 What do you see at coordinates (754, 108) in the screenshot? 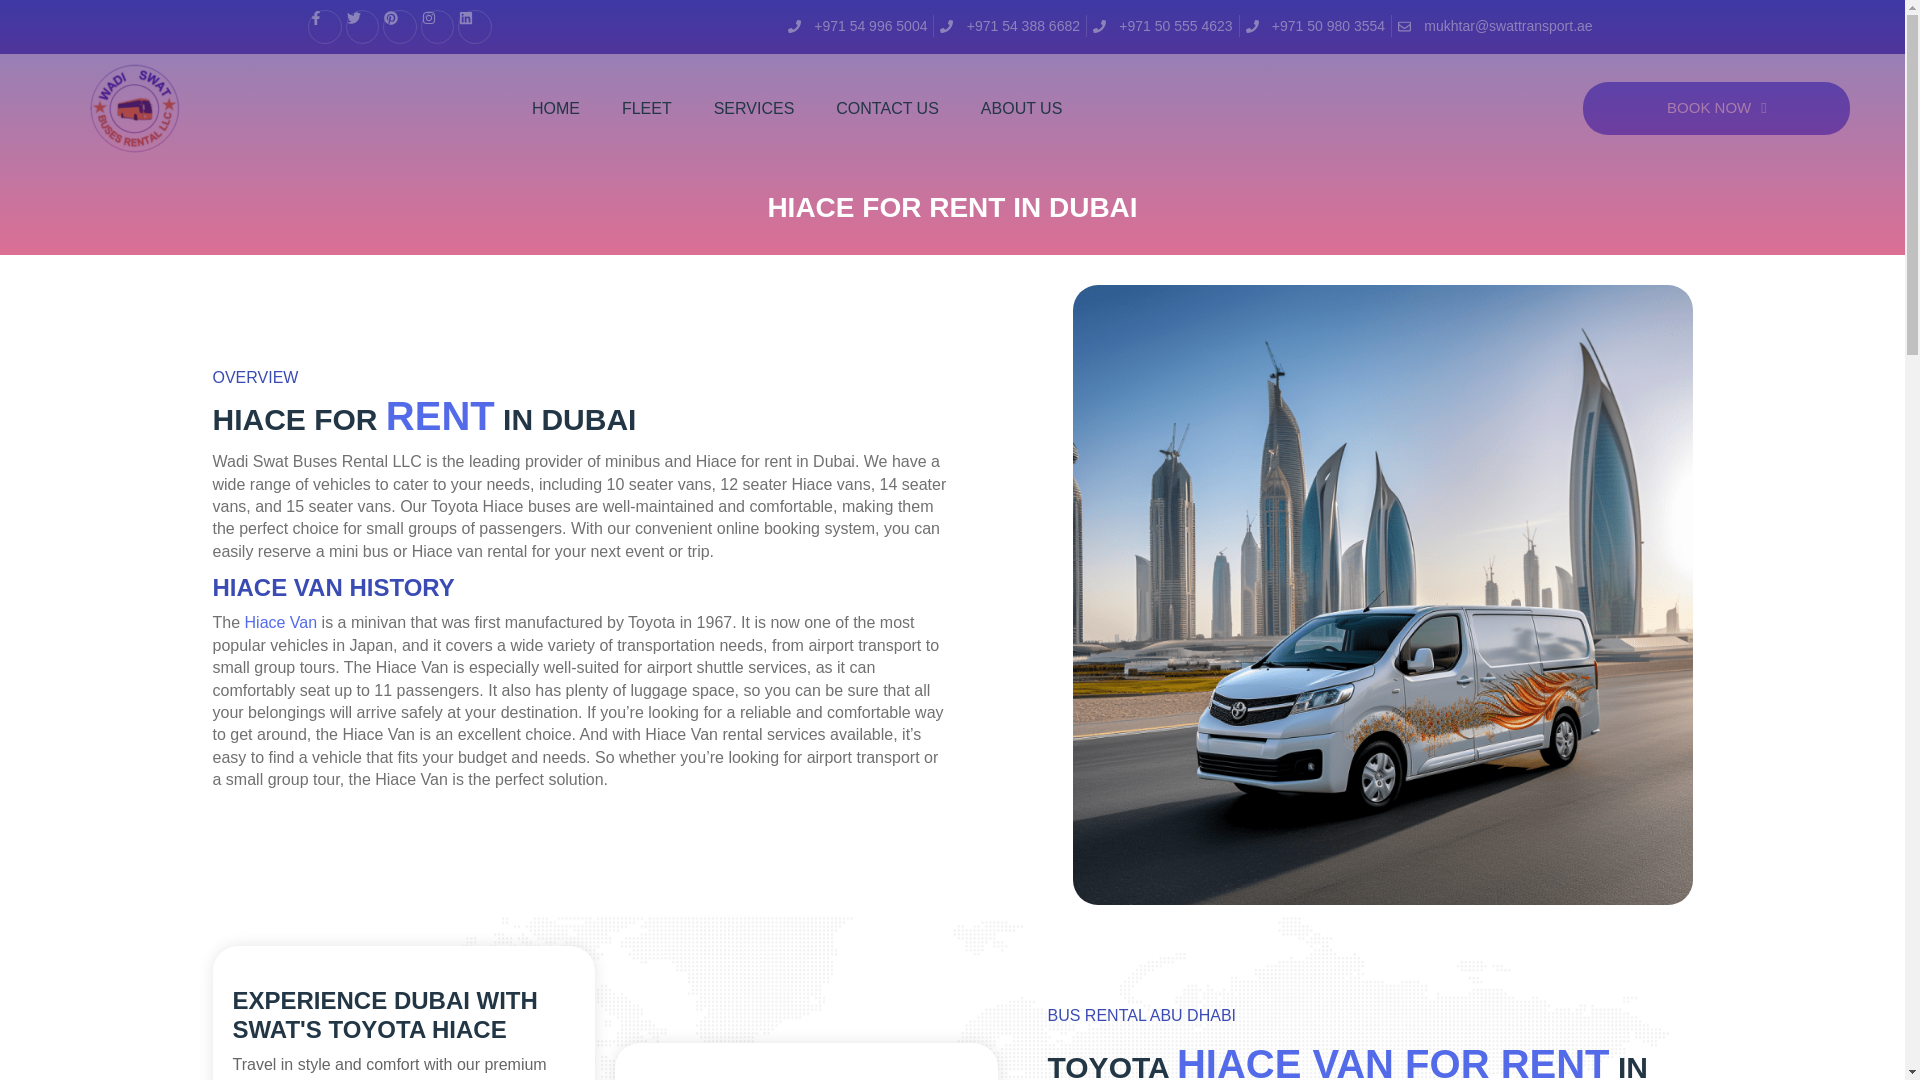
I see `SERVICES` at bounding box center [754, 108].